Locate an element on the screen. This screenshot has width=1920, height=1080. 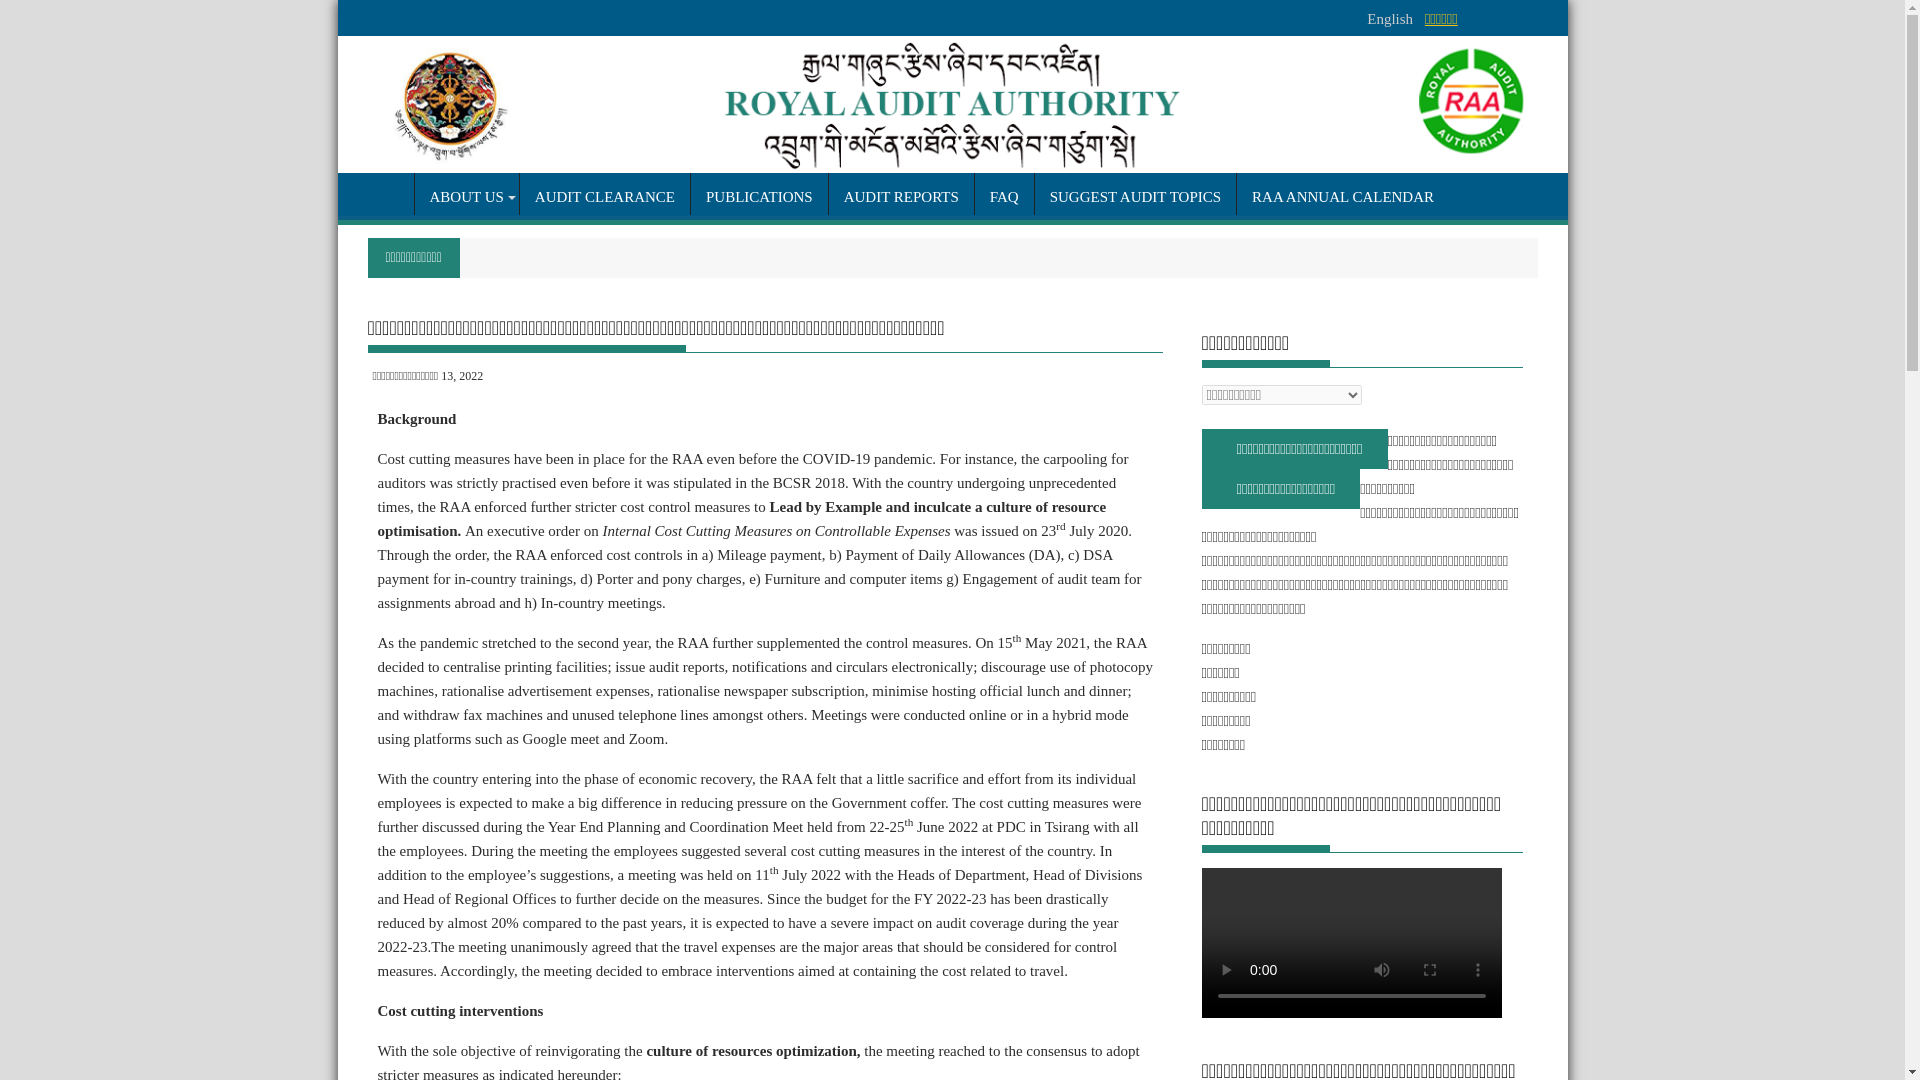
FAQ is located at coordinates (1004, 196).